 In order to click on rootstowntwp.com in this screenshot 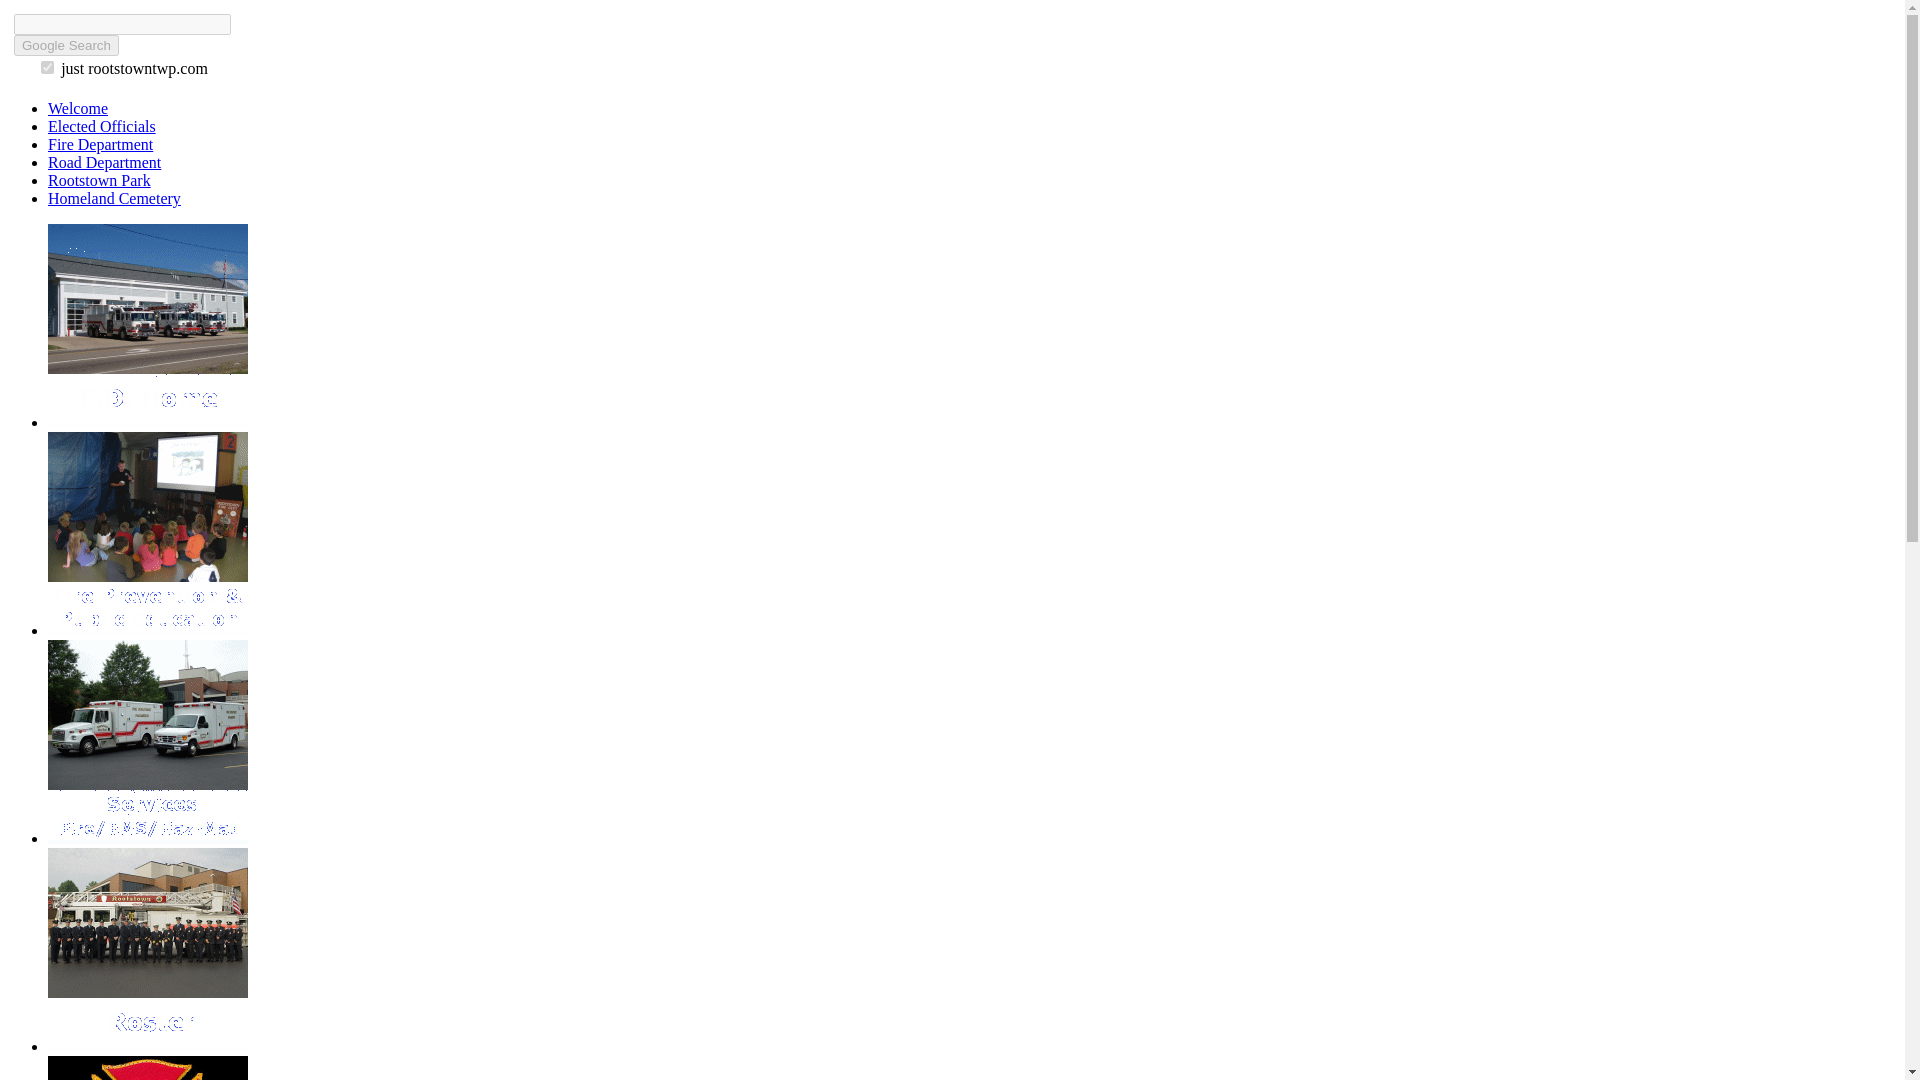, I will do `click(46, 67)`.